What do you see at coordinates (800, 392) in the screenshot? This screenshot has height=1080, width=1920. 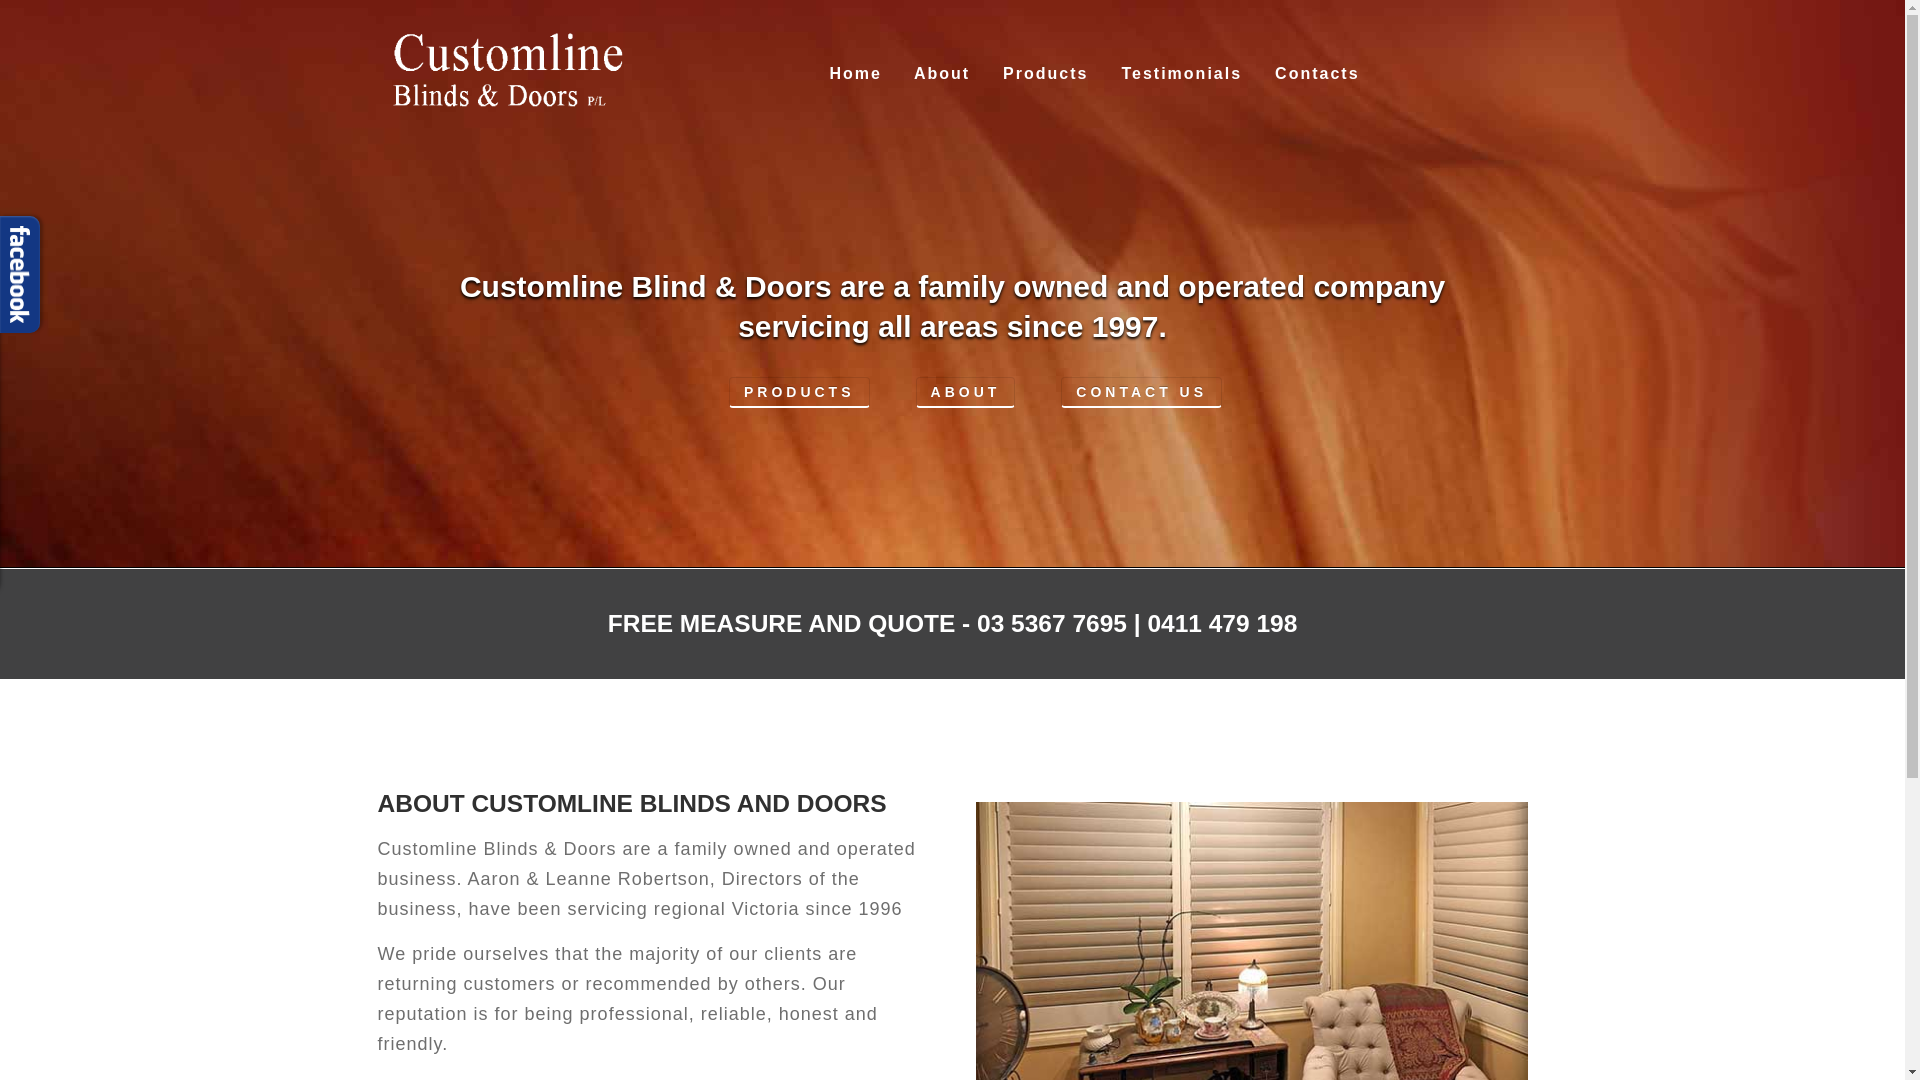 I see `PRODUCTS` at bounding box center [800, 392].